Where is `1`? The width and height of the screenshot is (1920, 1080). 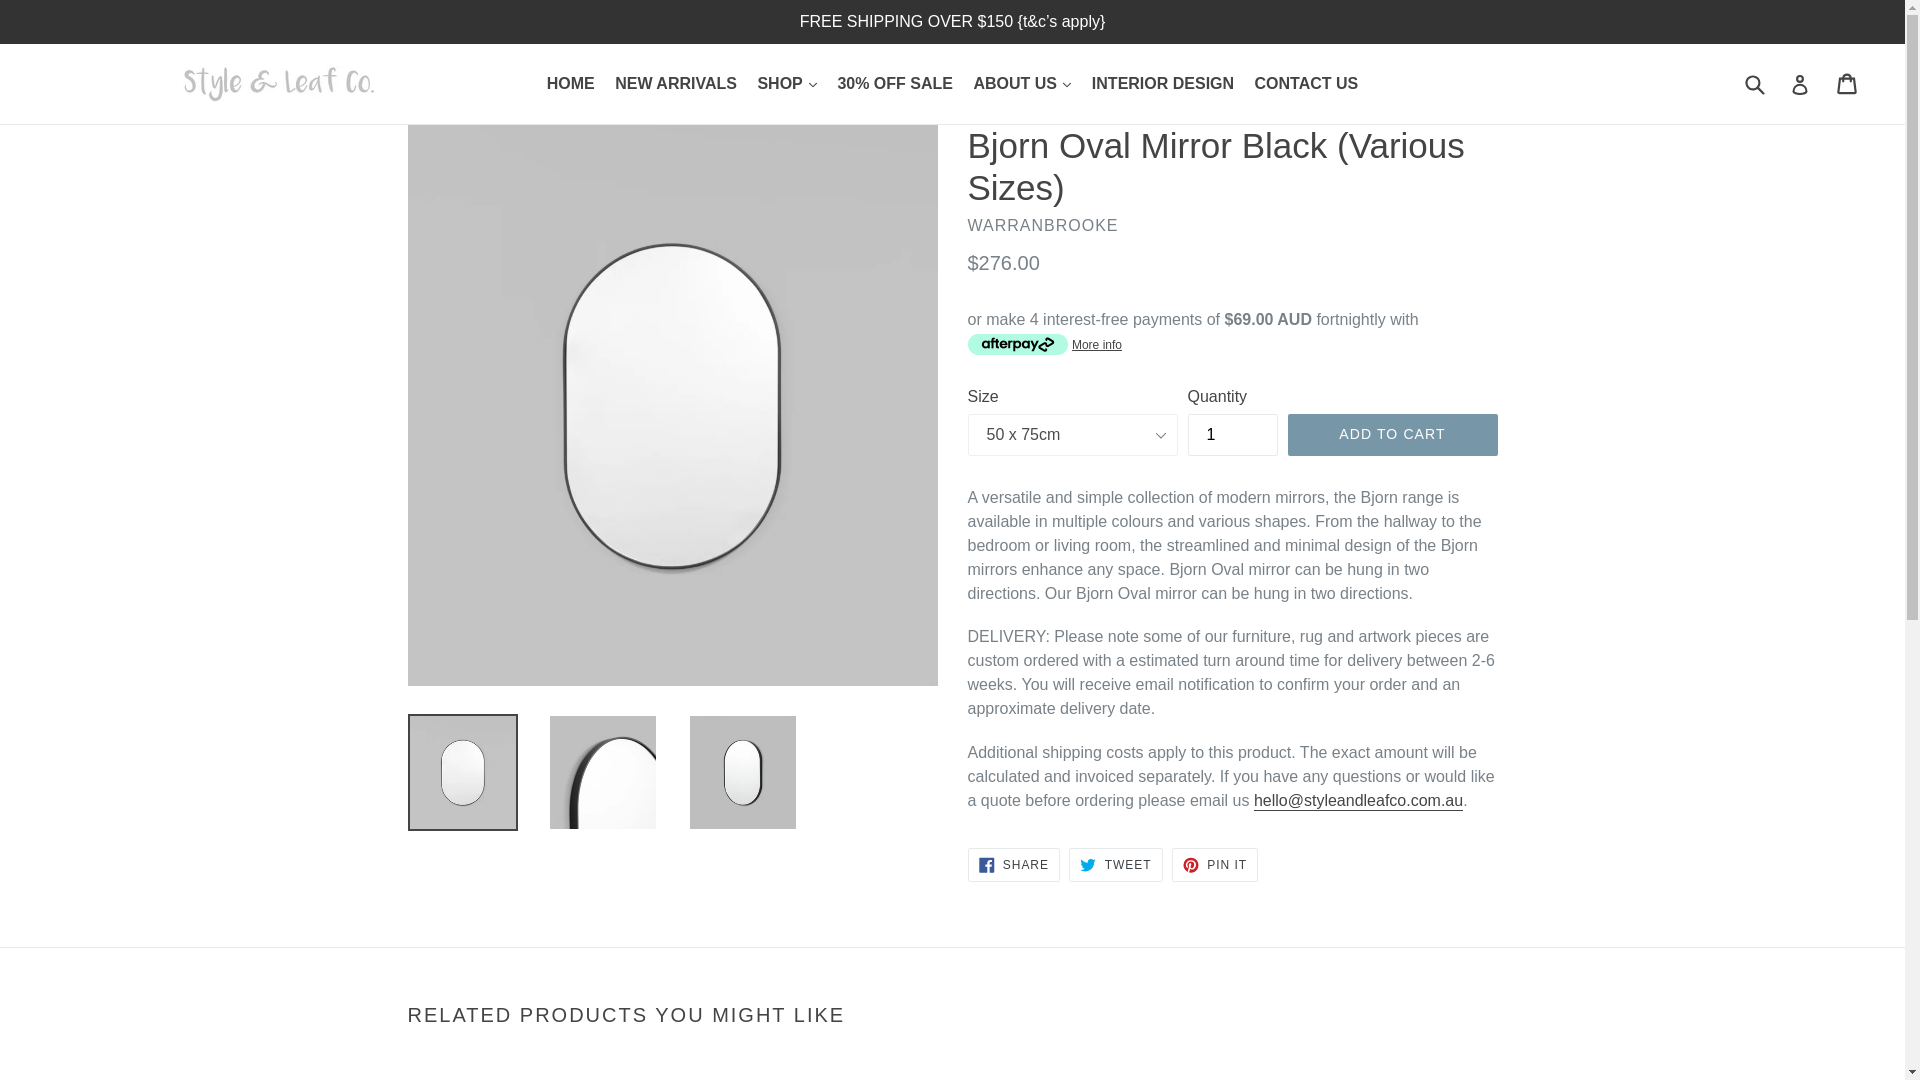 1 is located at coordinates (1233, 434).